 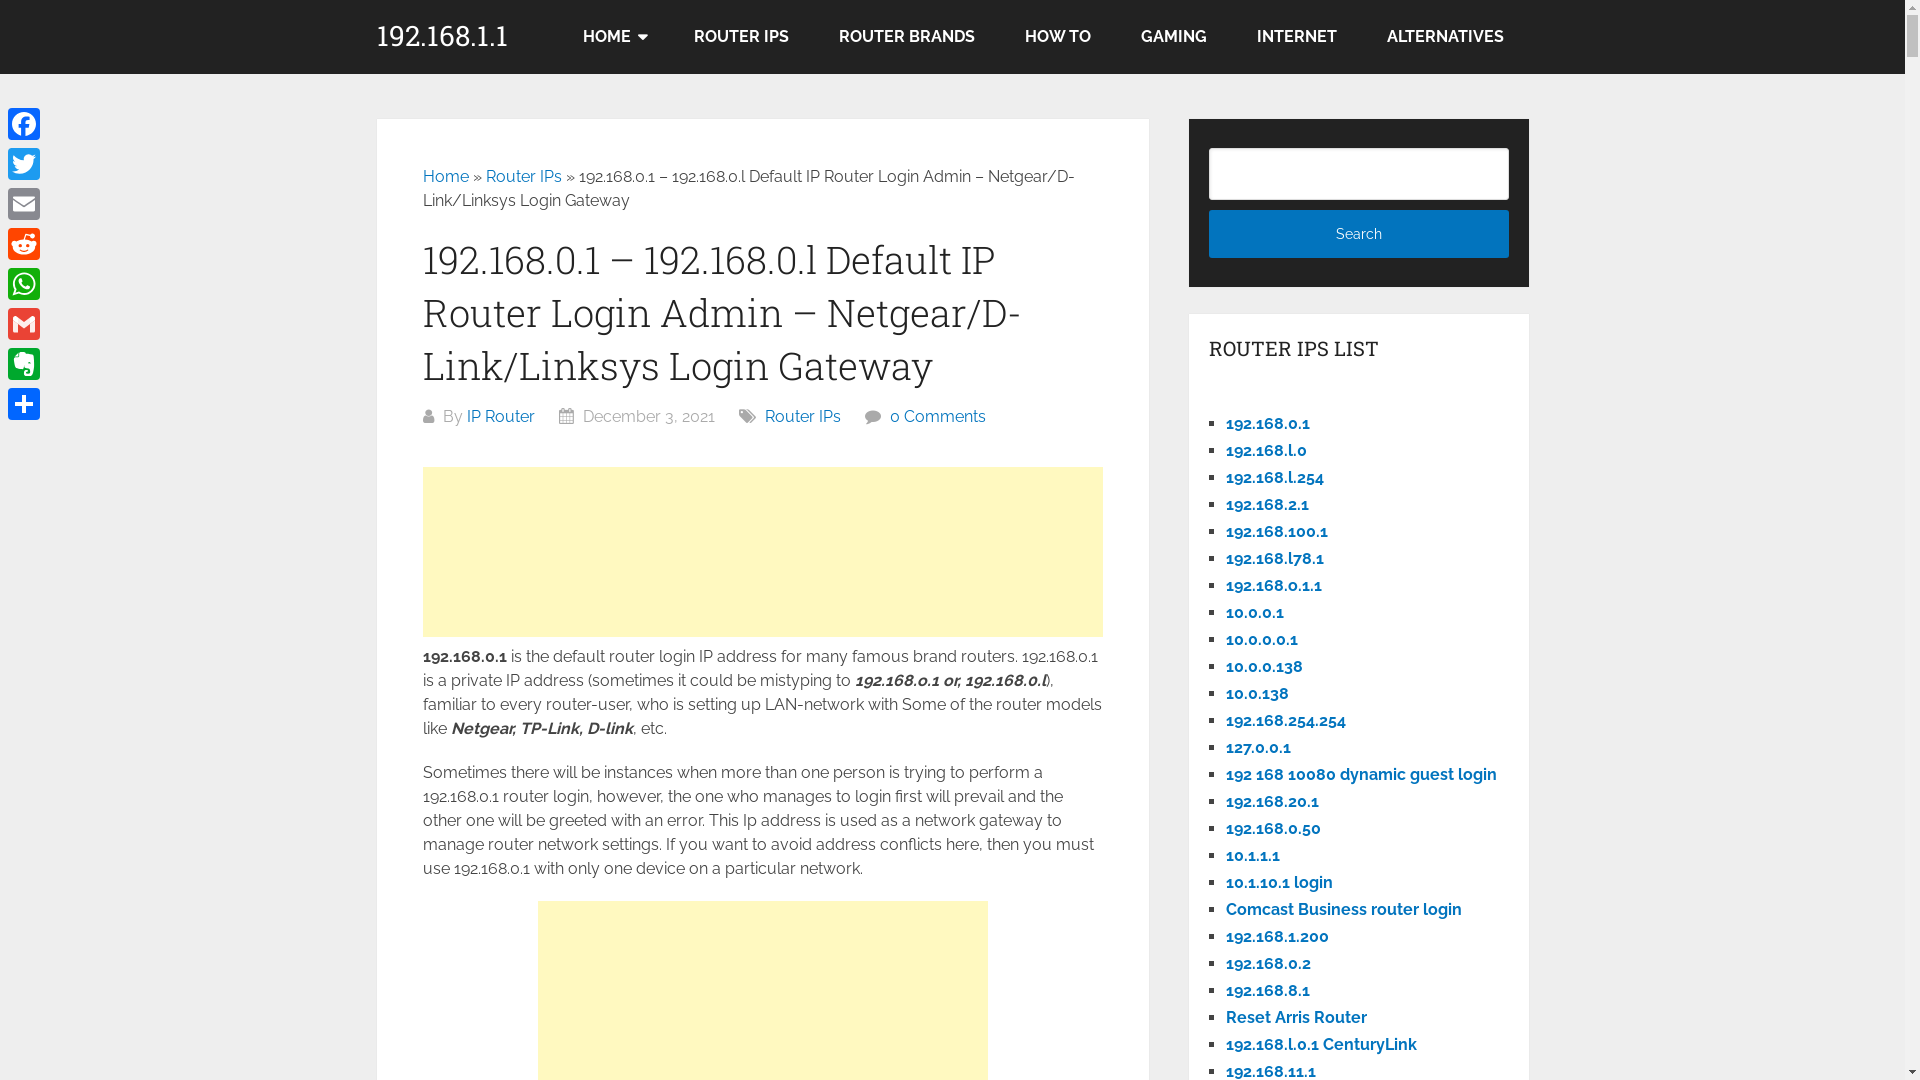 What do you see at coordinates (1286, 720) in the screenshot?
I see `192.168.254.254` at bounding box center [1286, 720].